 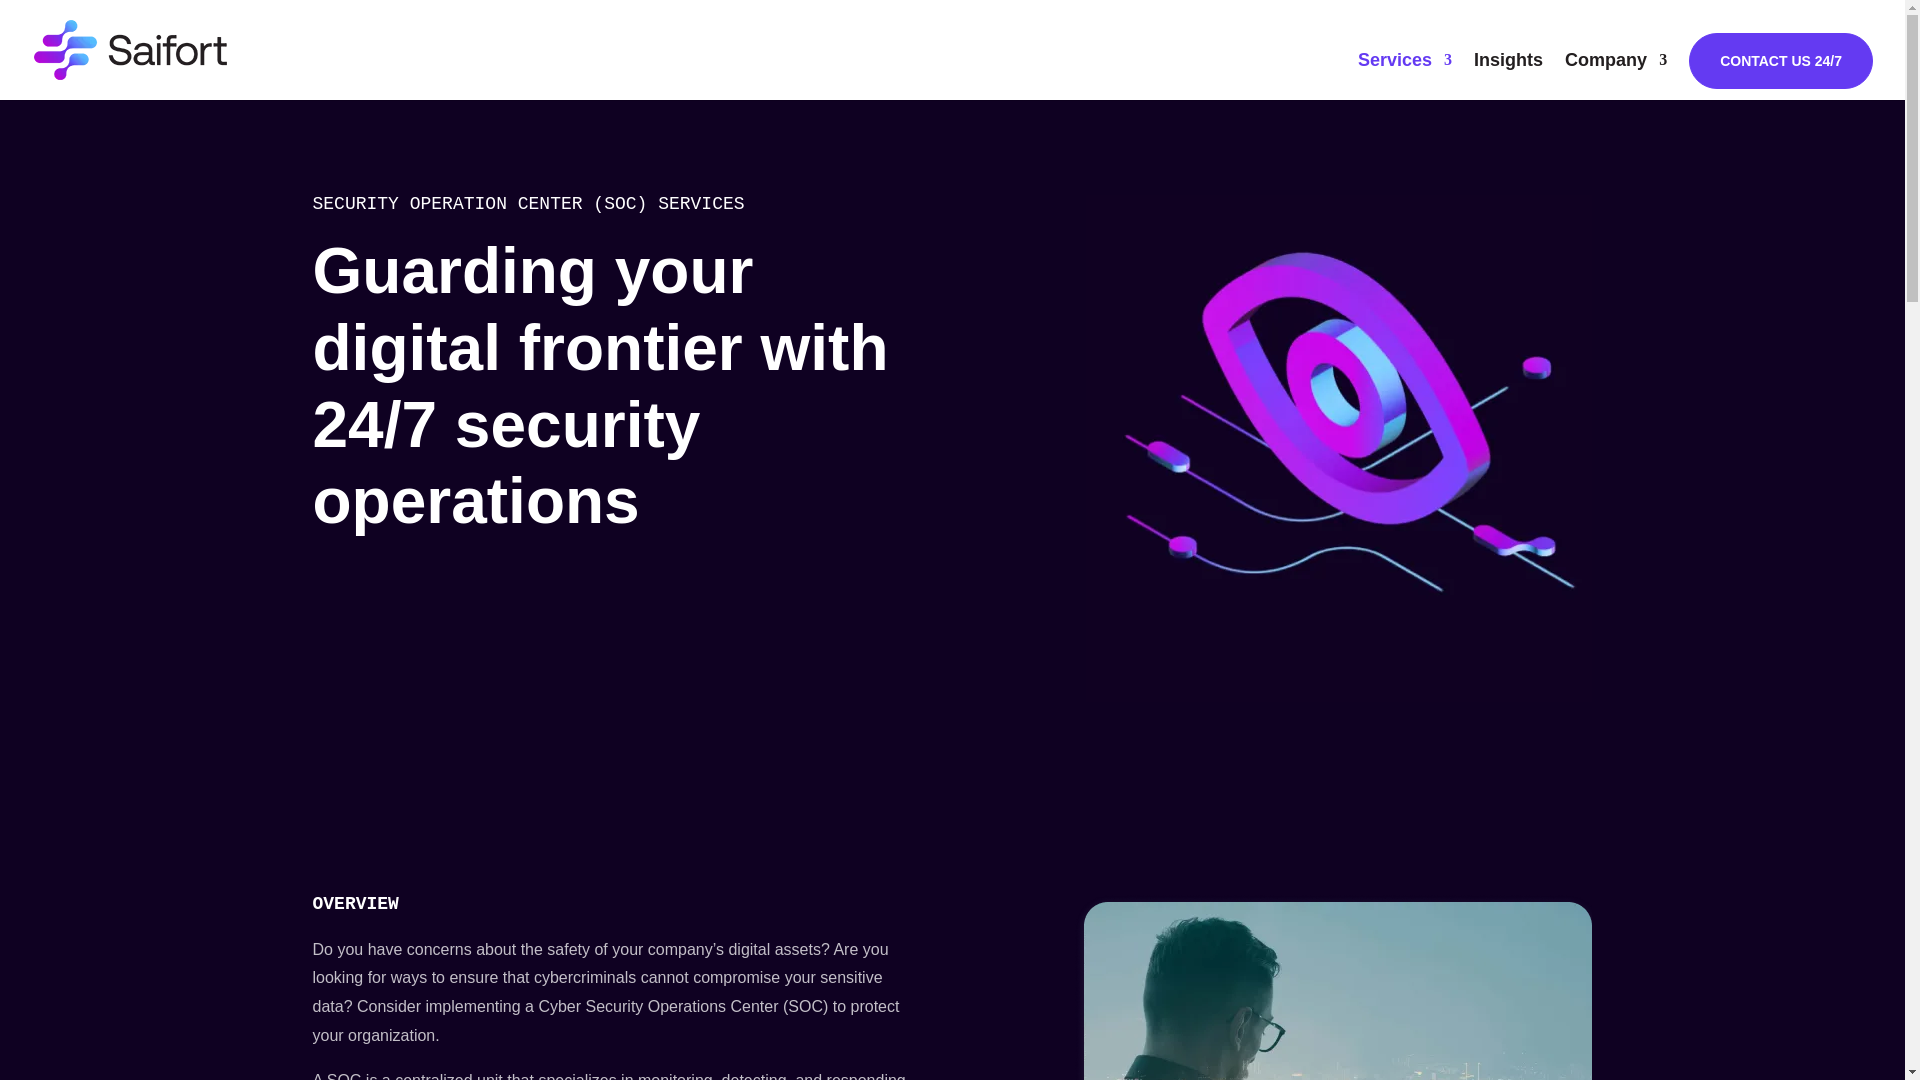 What do you see at coordinates (1332, 987) in the screenshot?
I see `SOC-Overview` at bounding box center [1332, 987].